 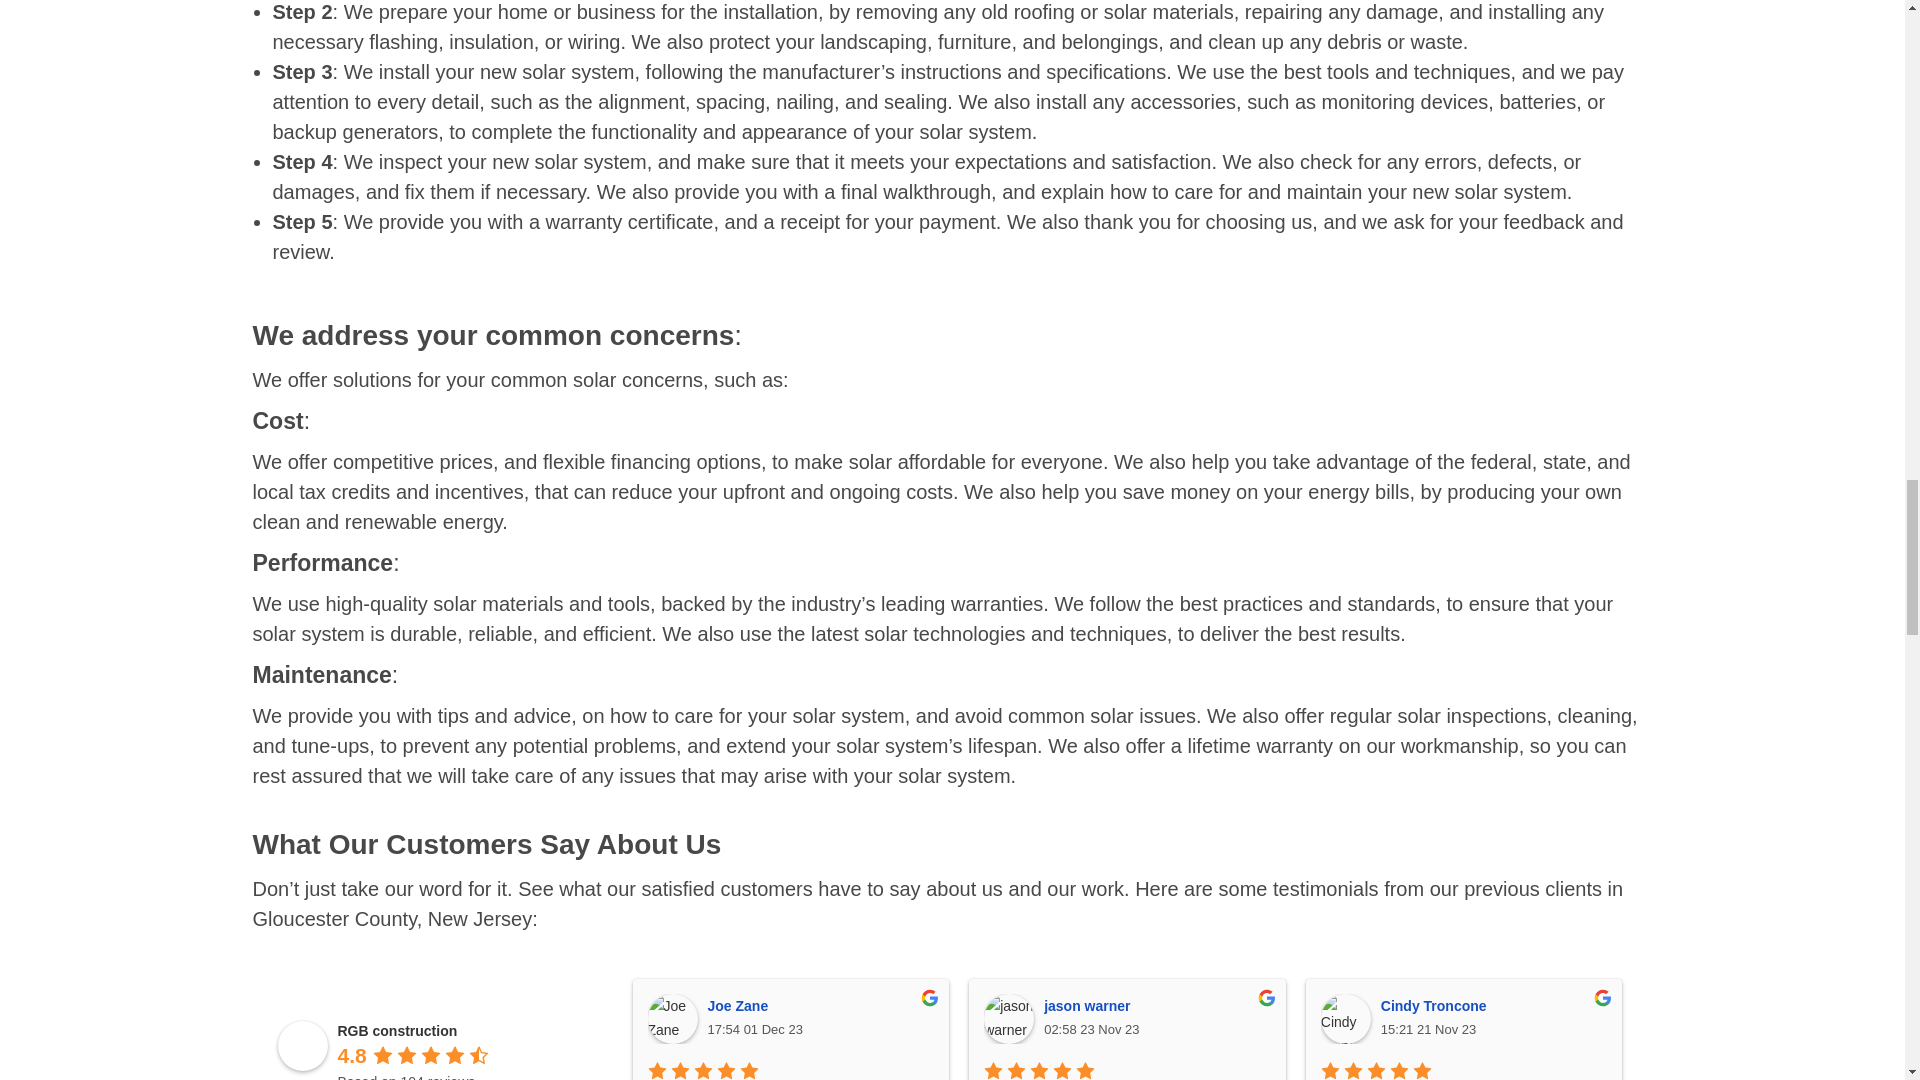 What do you see at coordinates (1345, 1018) in the screenshot?
I see `Cindy Troncone` at bounding box center [1345, 1018].